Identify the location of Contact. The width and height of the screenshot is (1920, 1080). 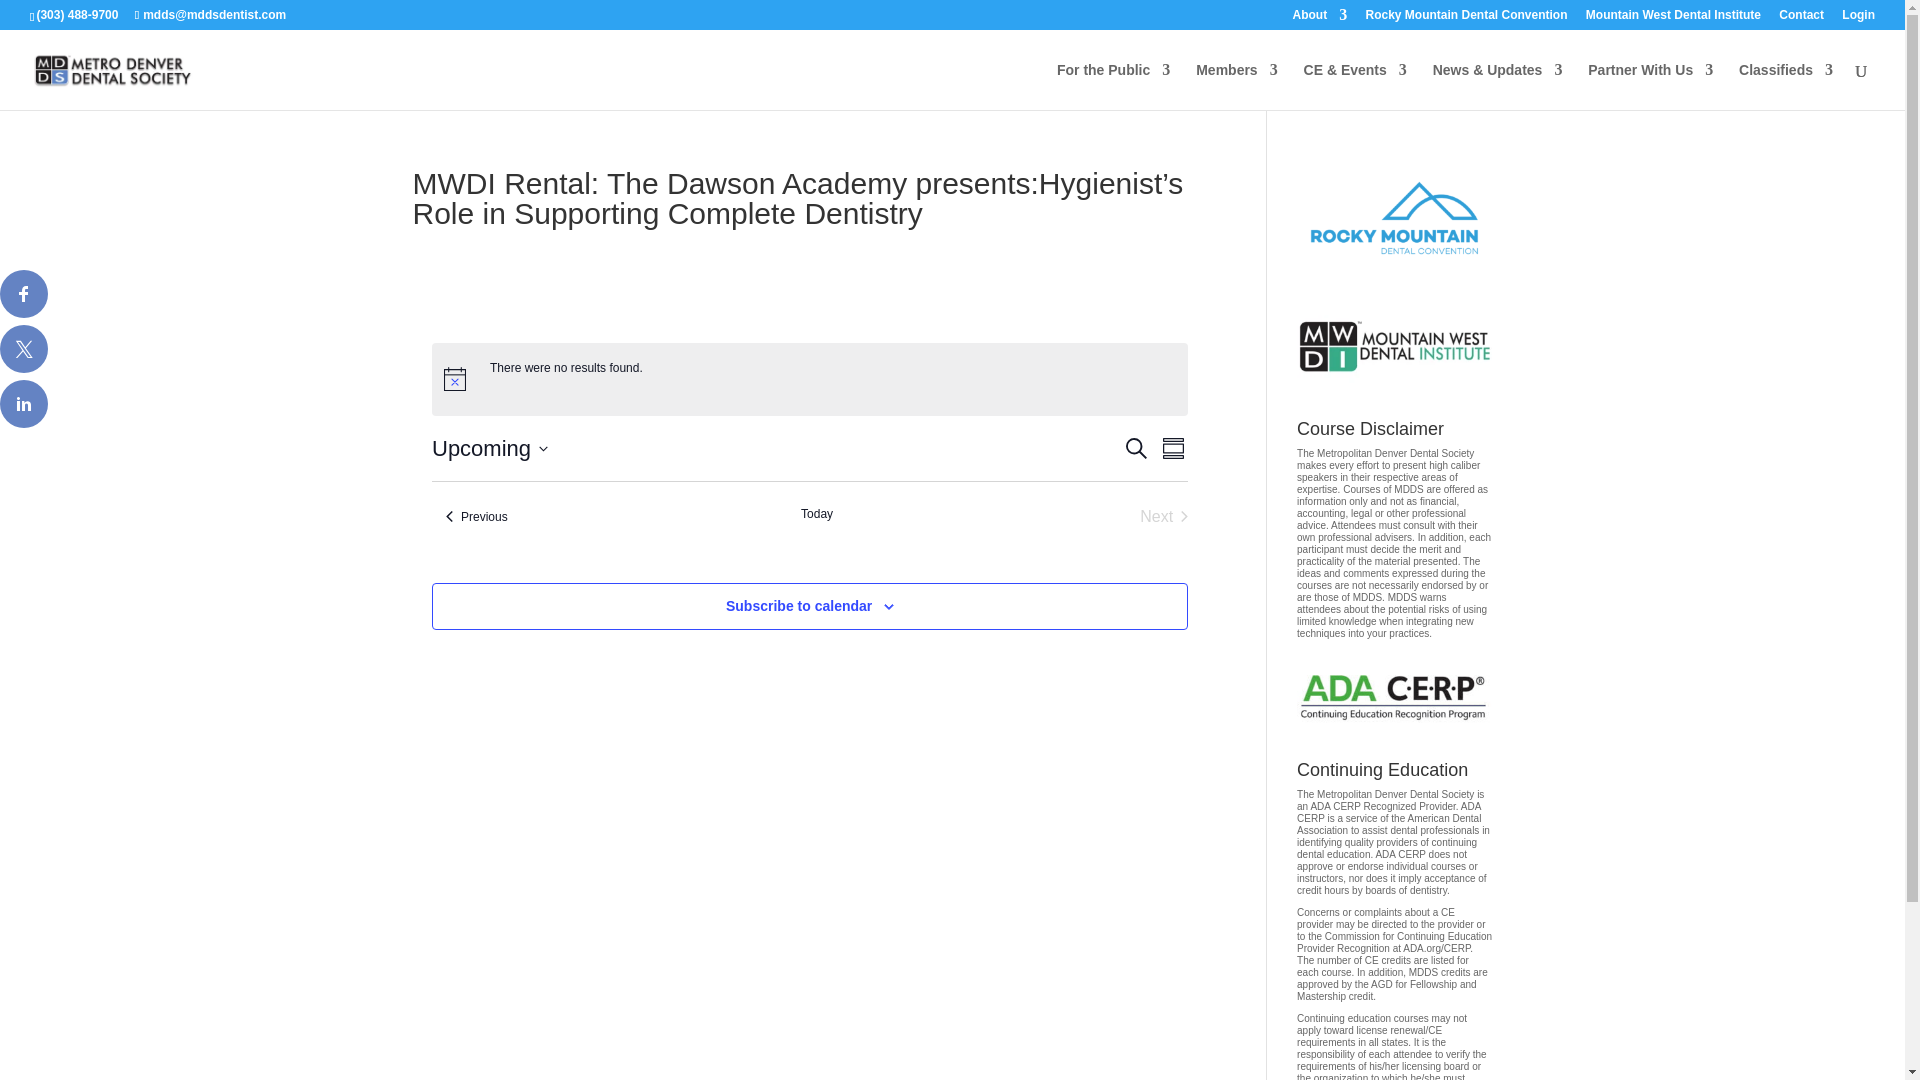
(1802, 19).